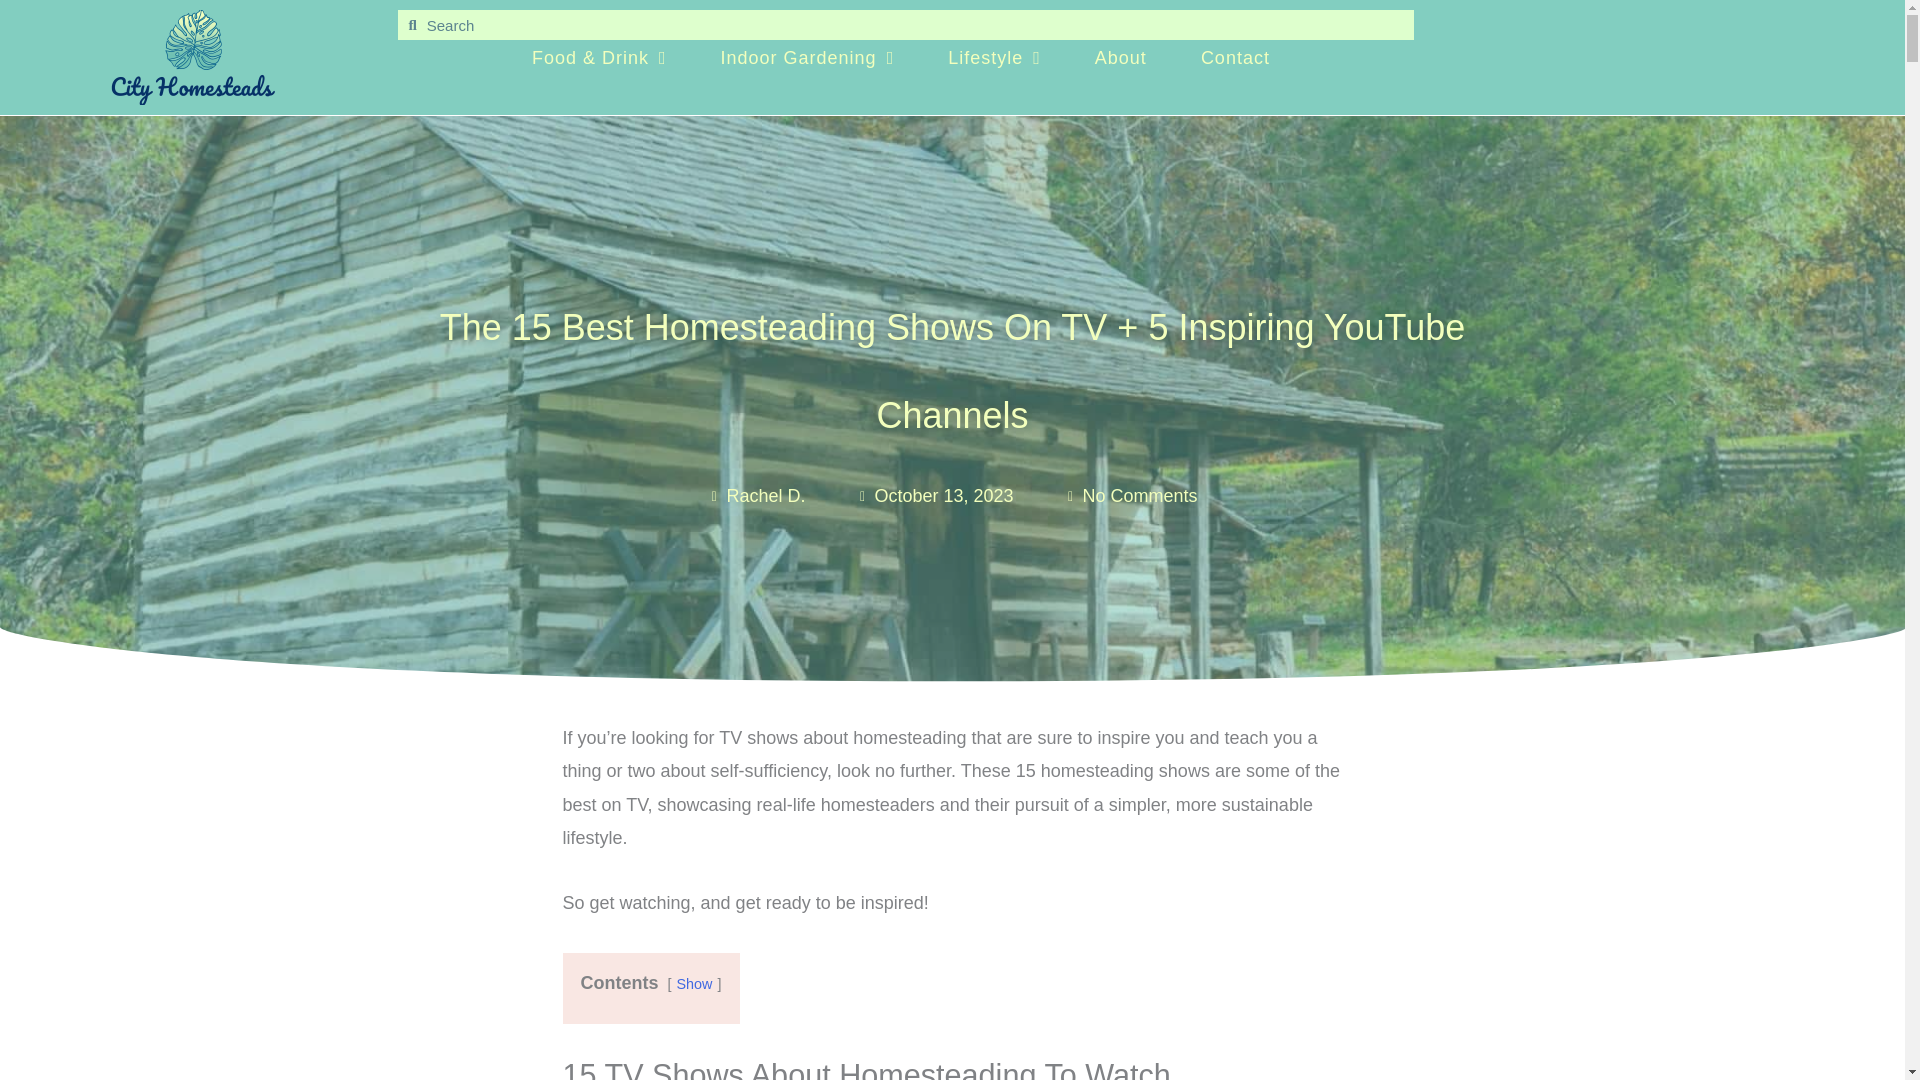 The height and width of the screenshot is (1080, 1920). I want to click on Indoor Gardening, so click(808, 57).